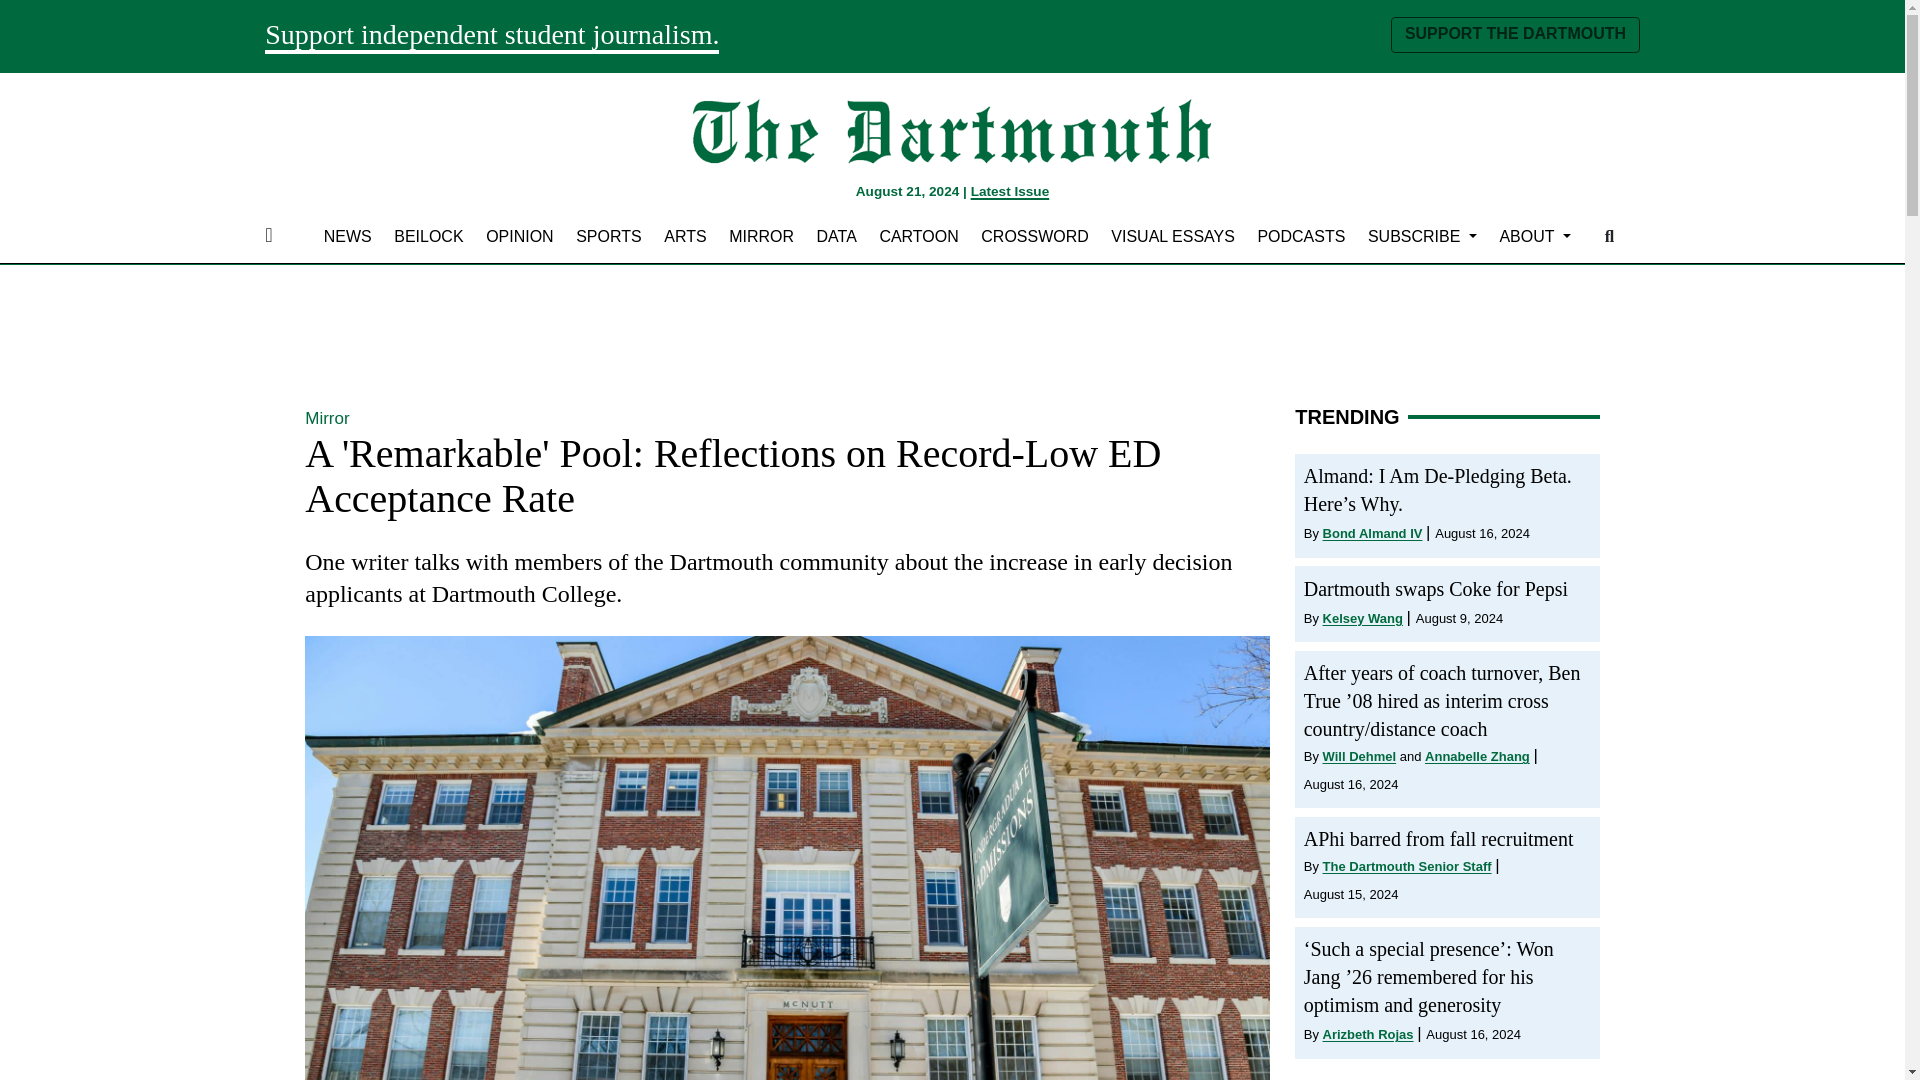  What do you see at coordinates (1514, 34) in the screenshot?
I see `SUPPORT THE DARTMOUTH` at bounding box center [1514, 34].